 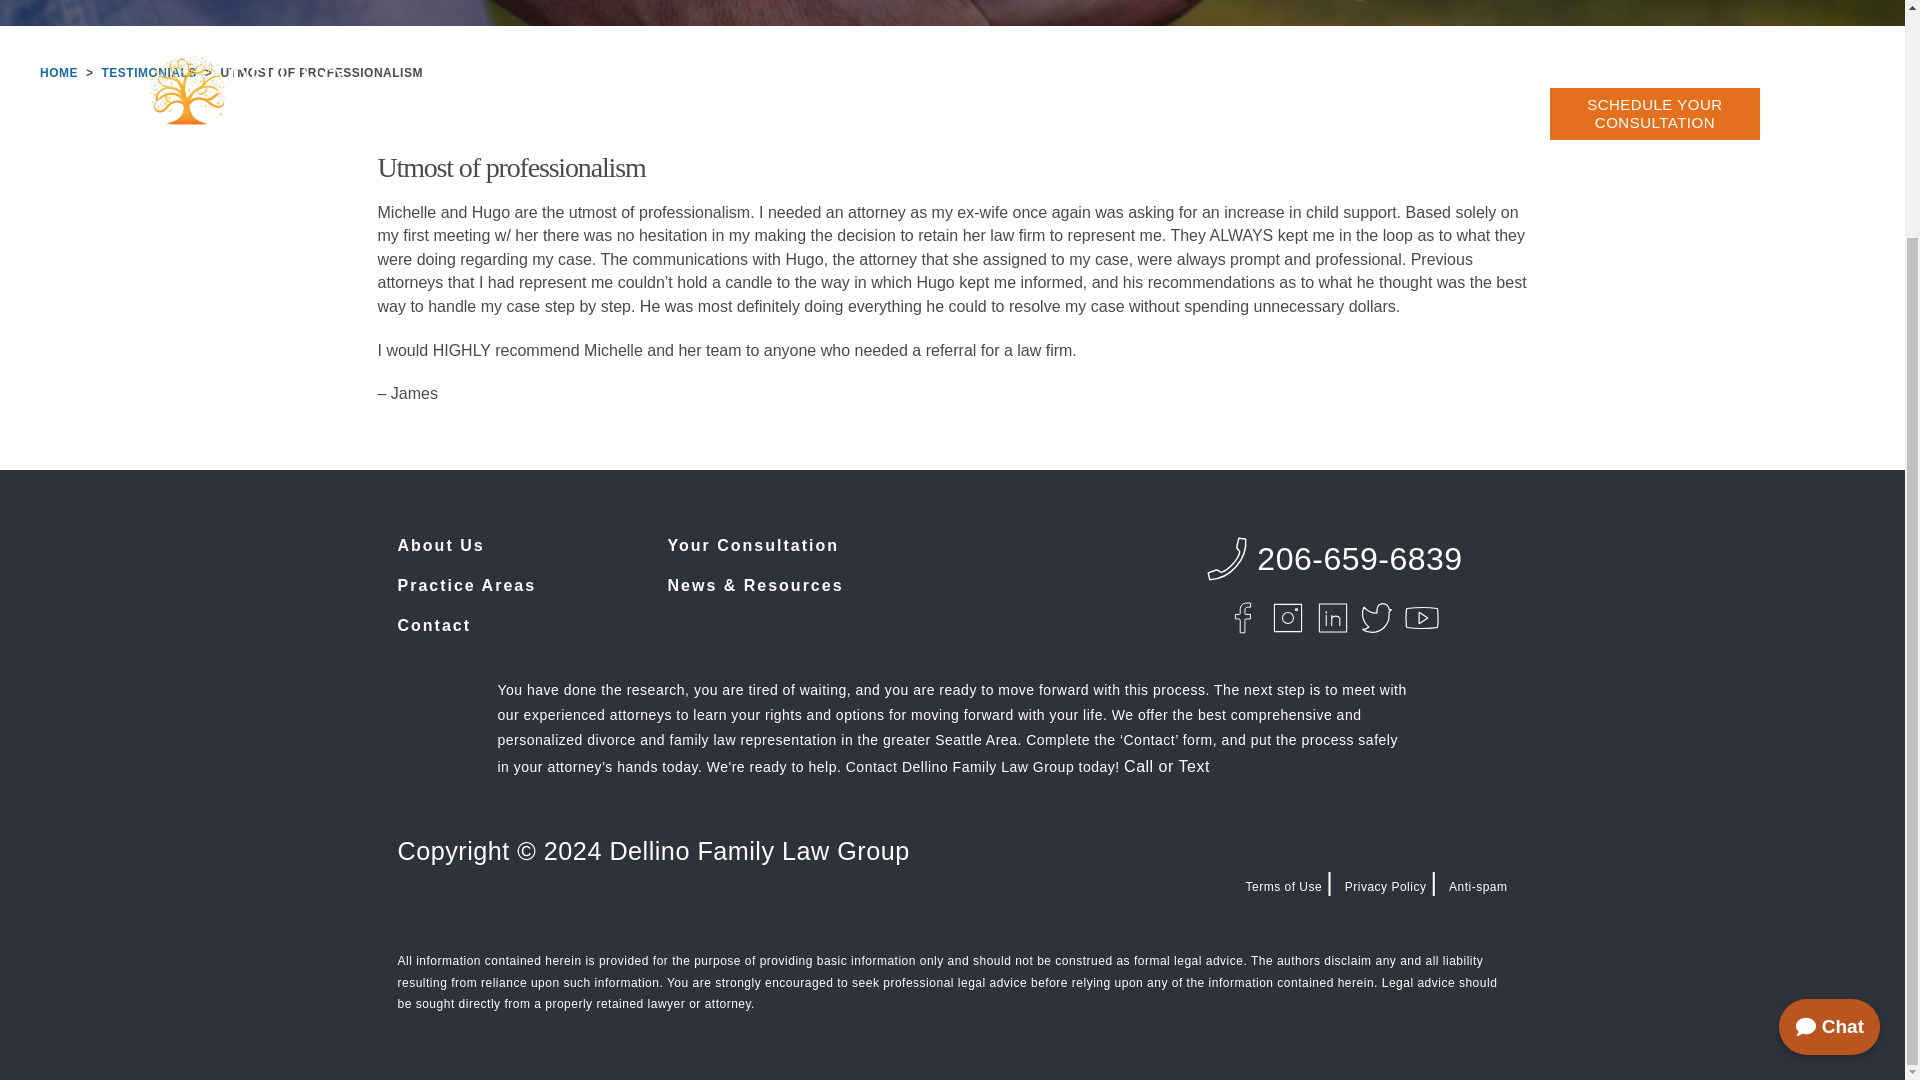 What do you see at coordinates (321, 72) in the screenshot?
I see `Utmost of professionalism` at bounding box center [321, 72].